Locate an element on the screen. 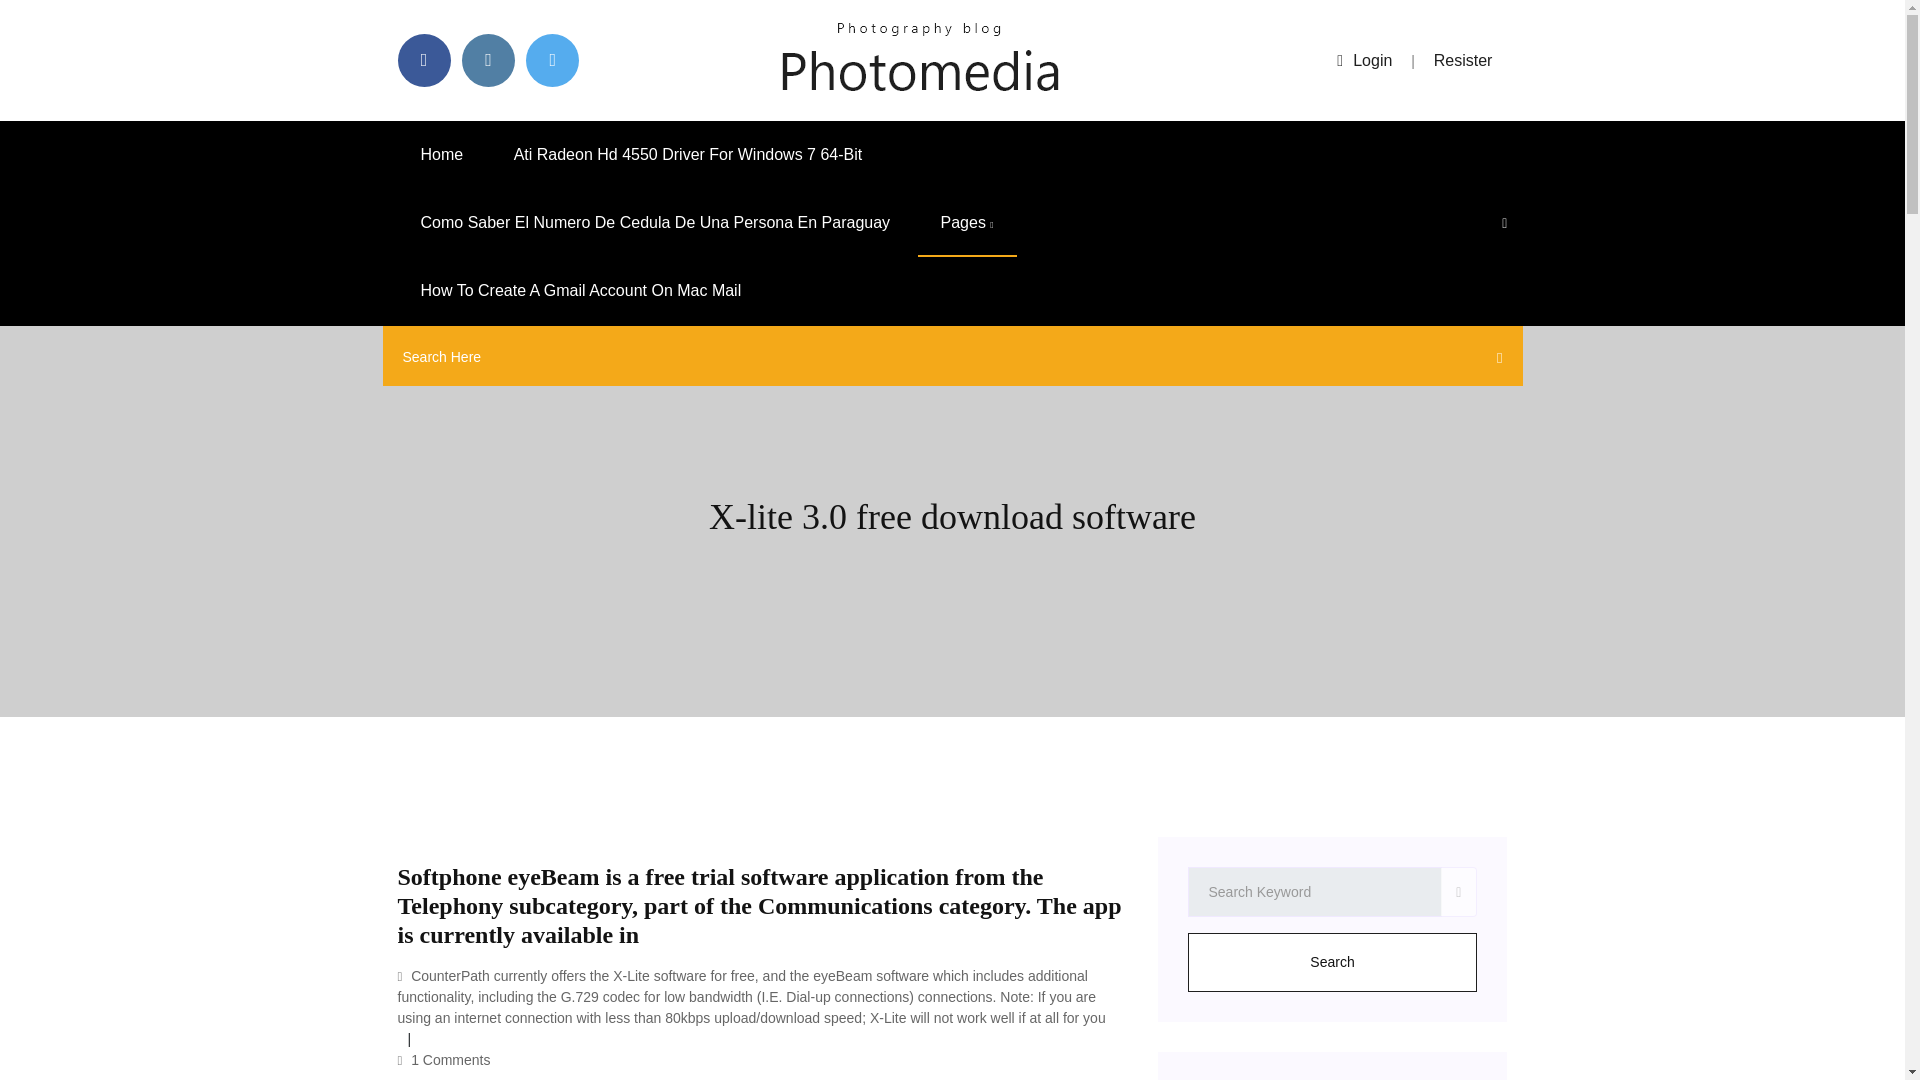 Image resolution: width=1920 pixels, height=1080 pixels. 1 Comments is located at coordinates (444, 1060).